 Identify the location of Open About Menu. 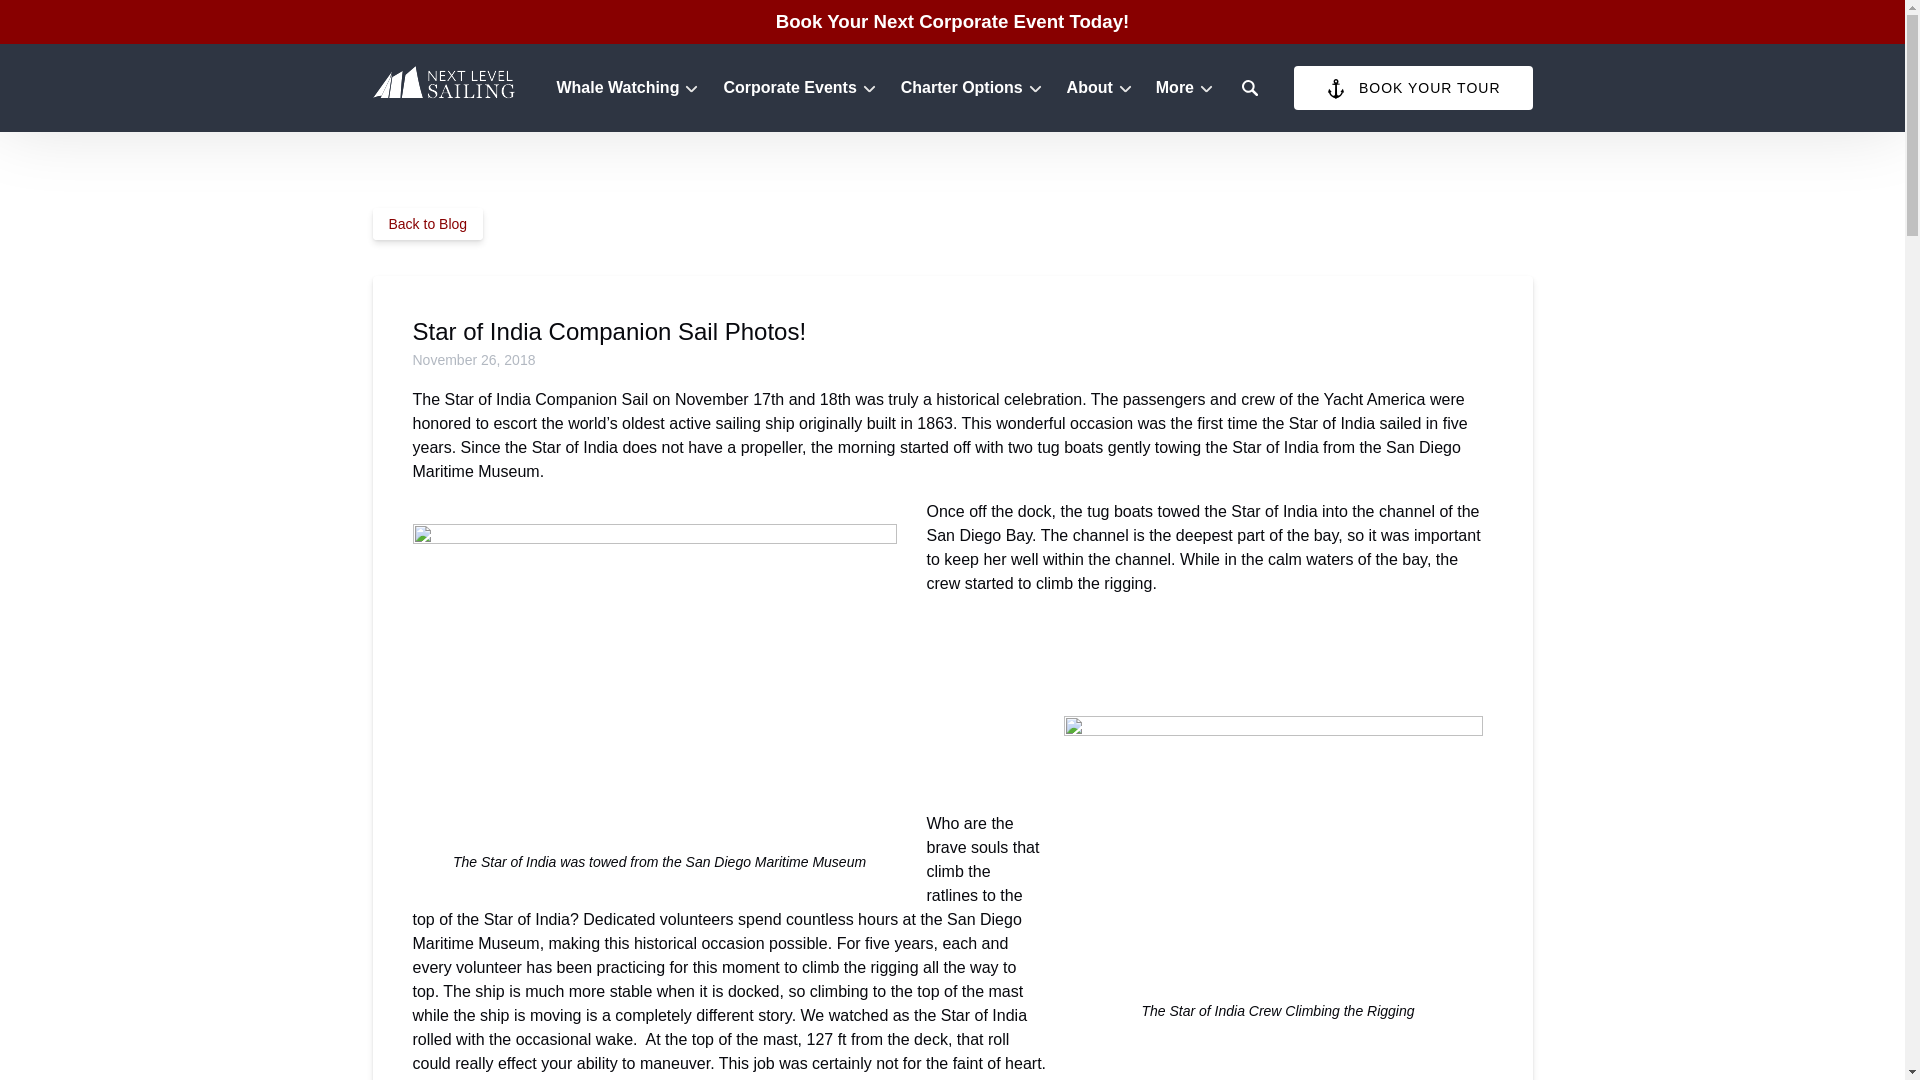
(1104, 83).